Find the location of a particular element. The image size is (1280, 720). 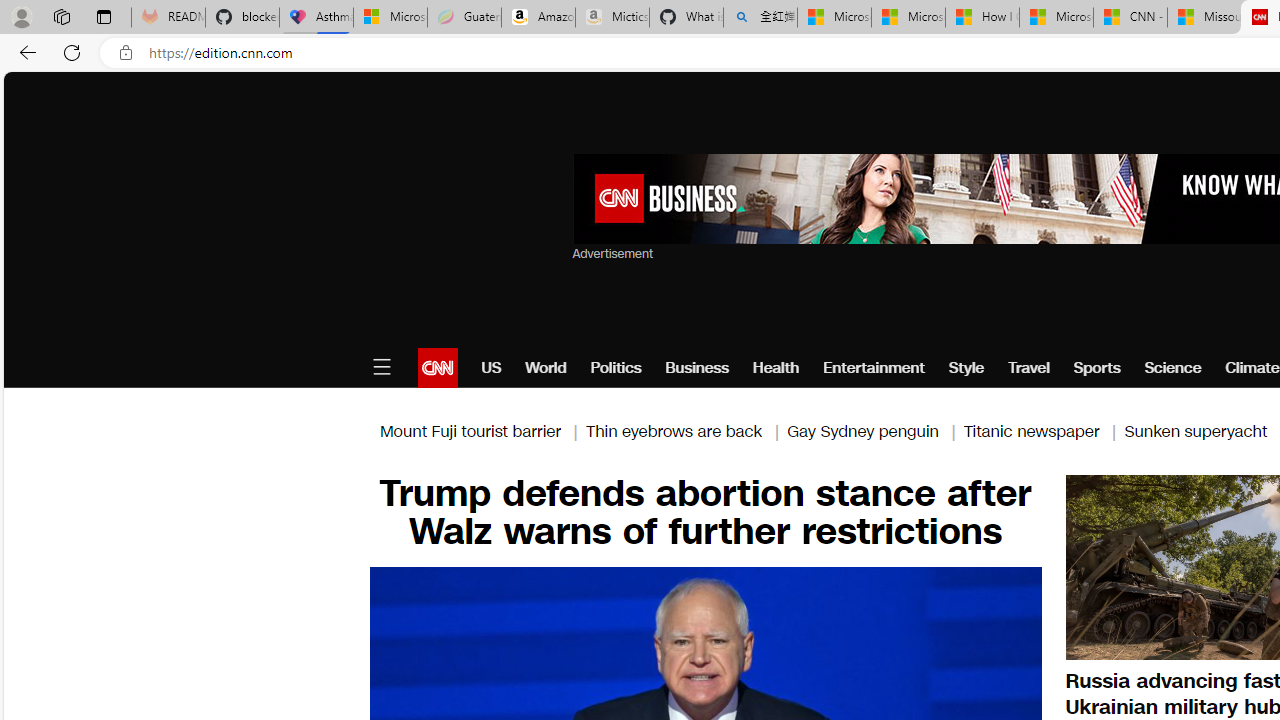

World is located at coordinates (546, 368).